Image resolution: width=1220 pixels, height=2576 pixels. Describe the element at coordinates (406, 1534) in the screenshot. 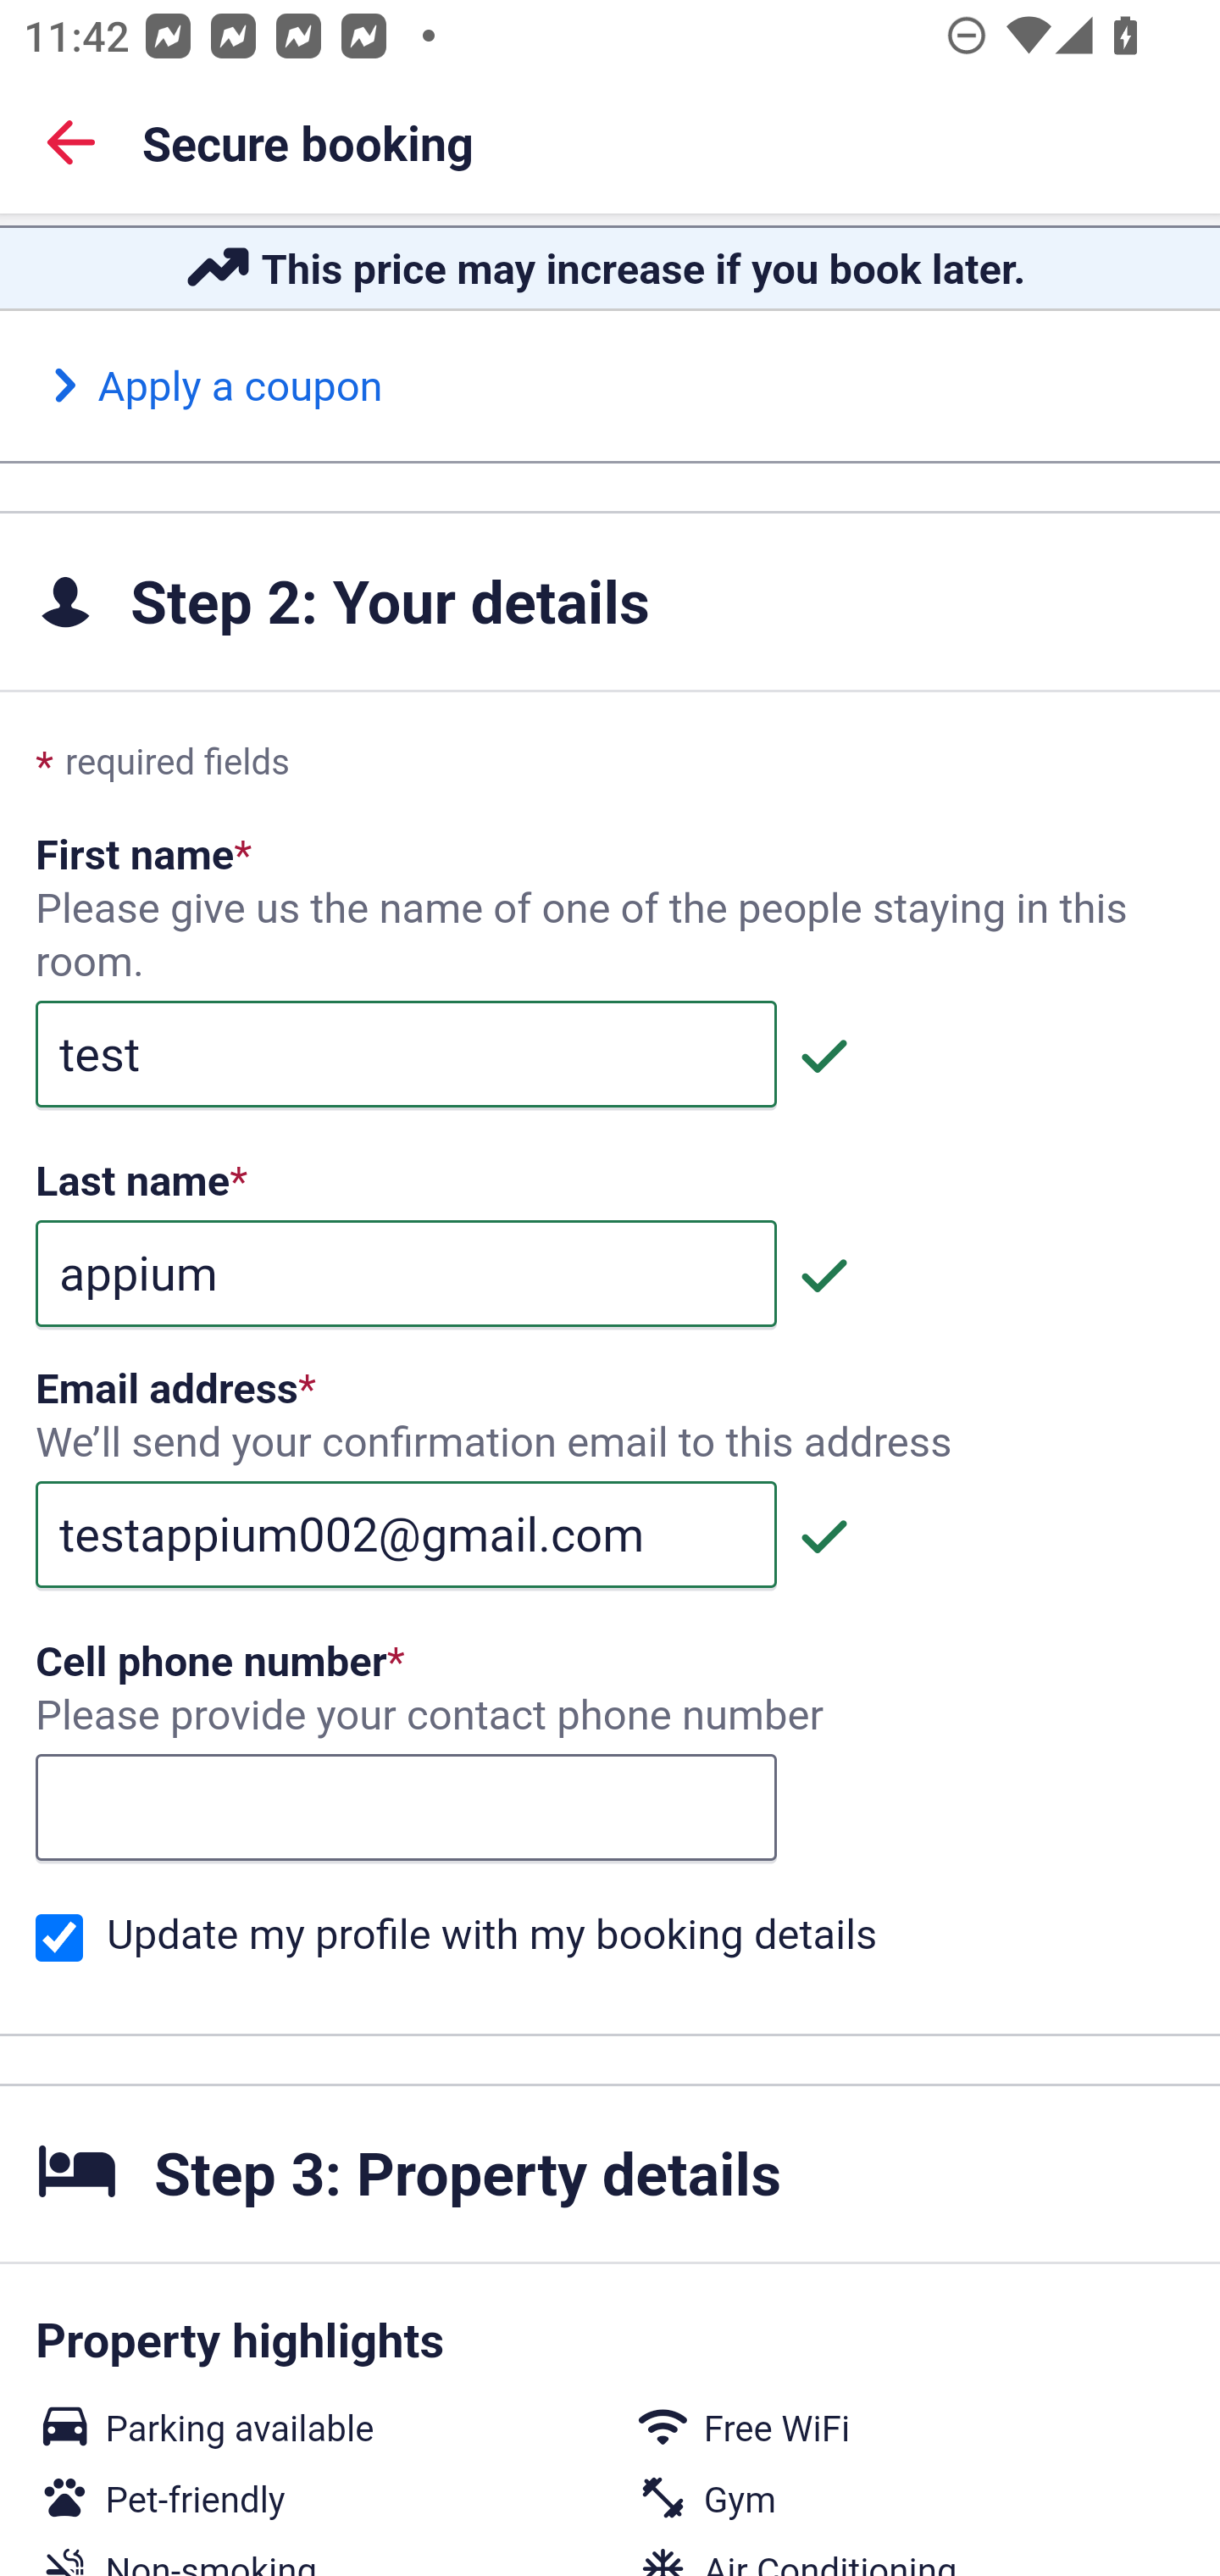

I see `testappium002@gmail.com` at that location.